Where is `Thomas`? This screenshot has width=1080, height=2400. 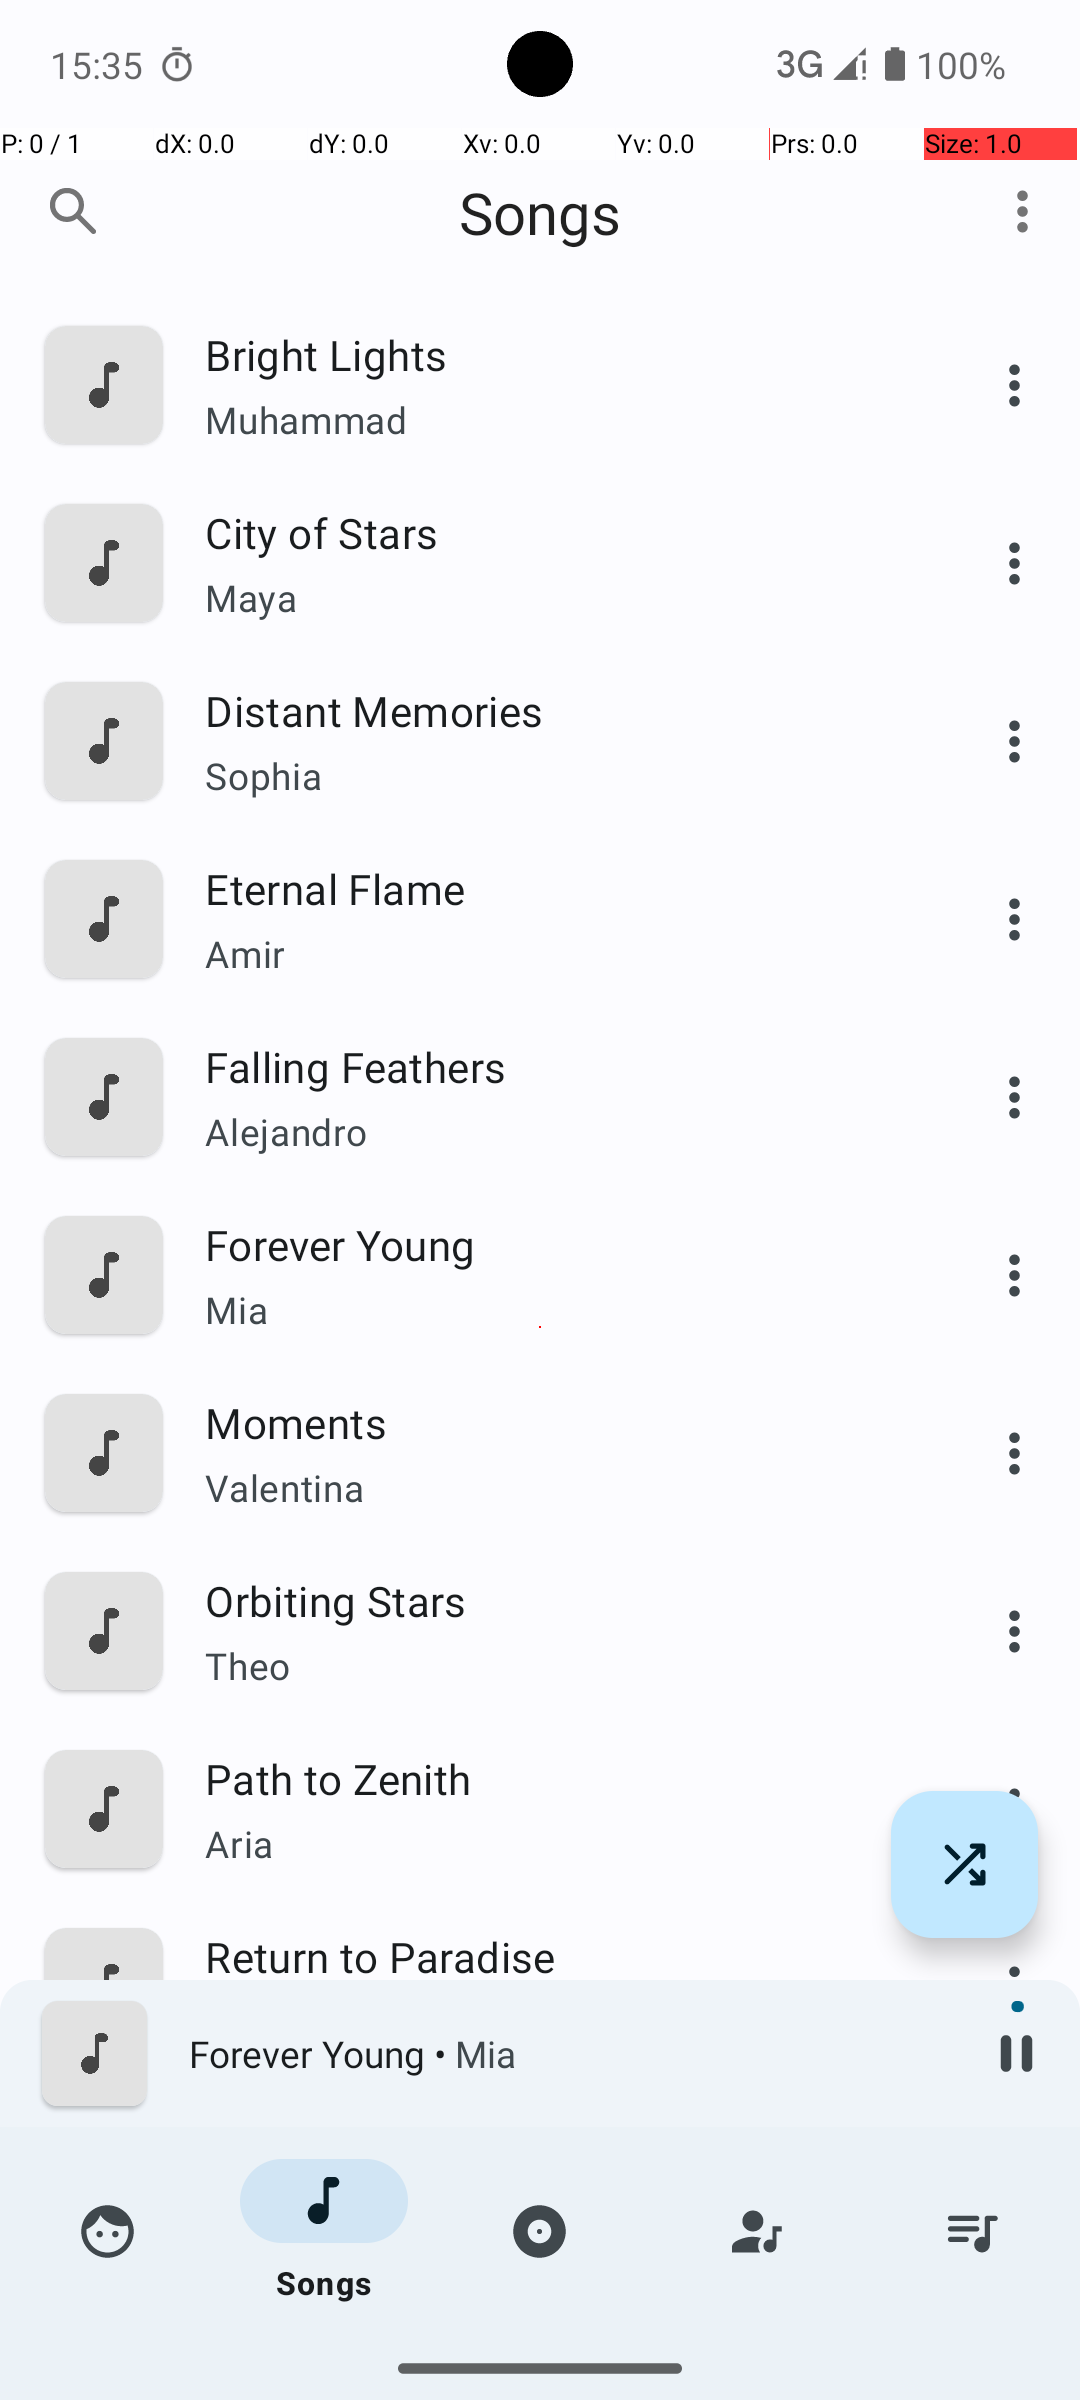
Thomas is located at coordinates (557, 2200).